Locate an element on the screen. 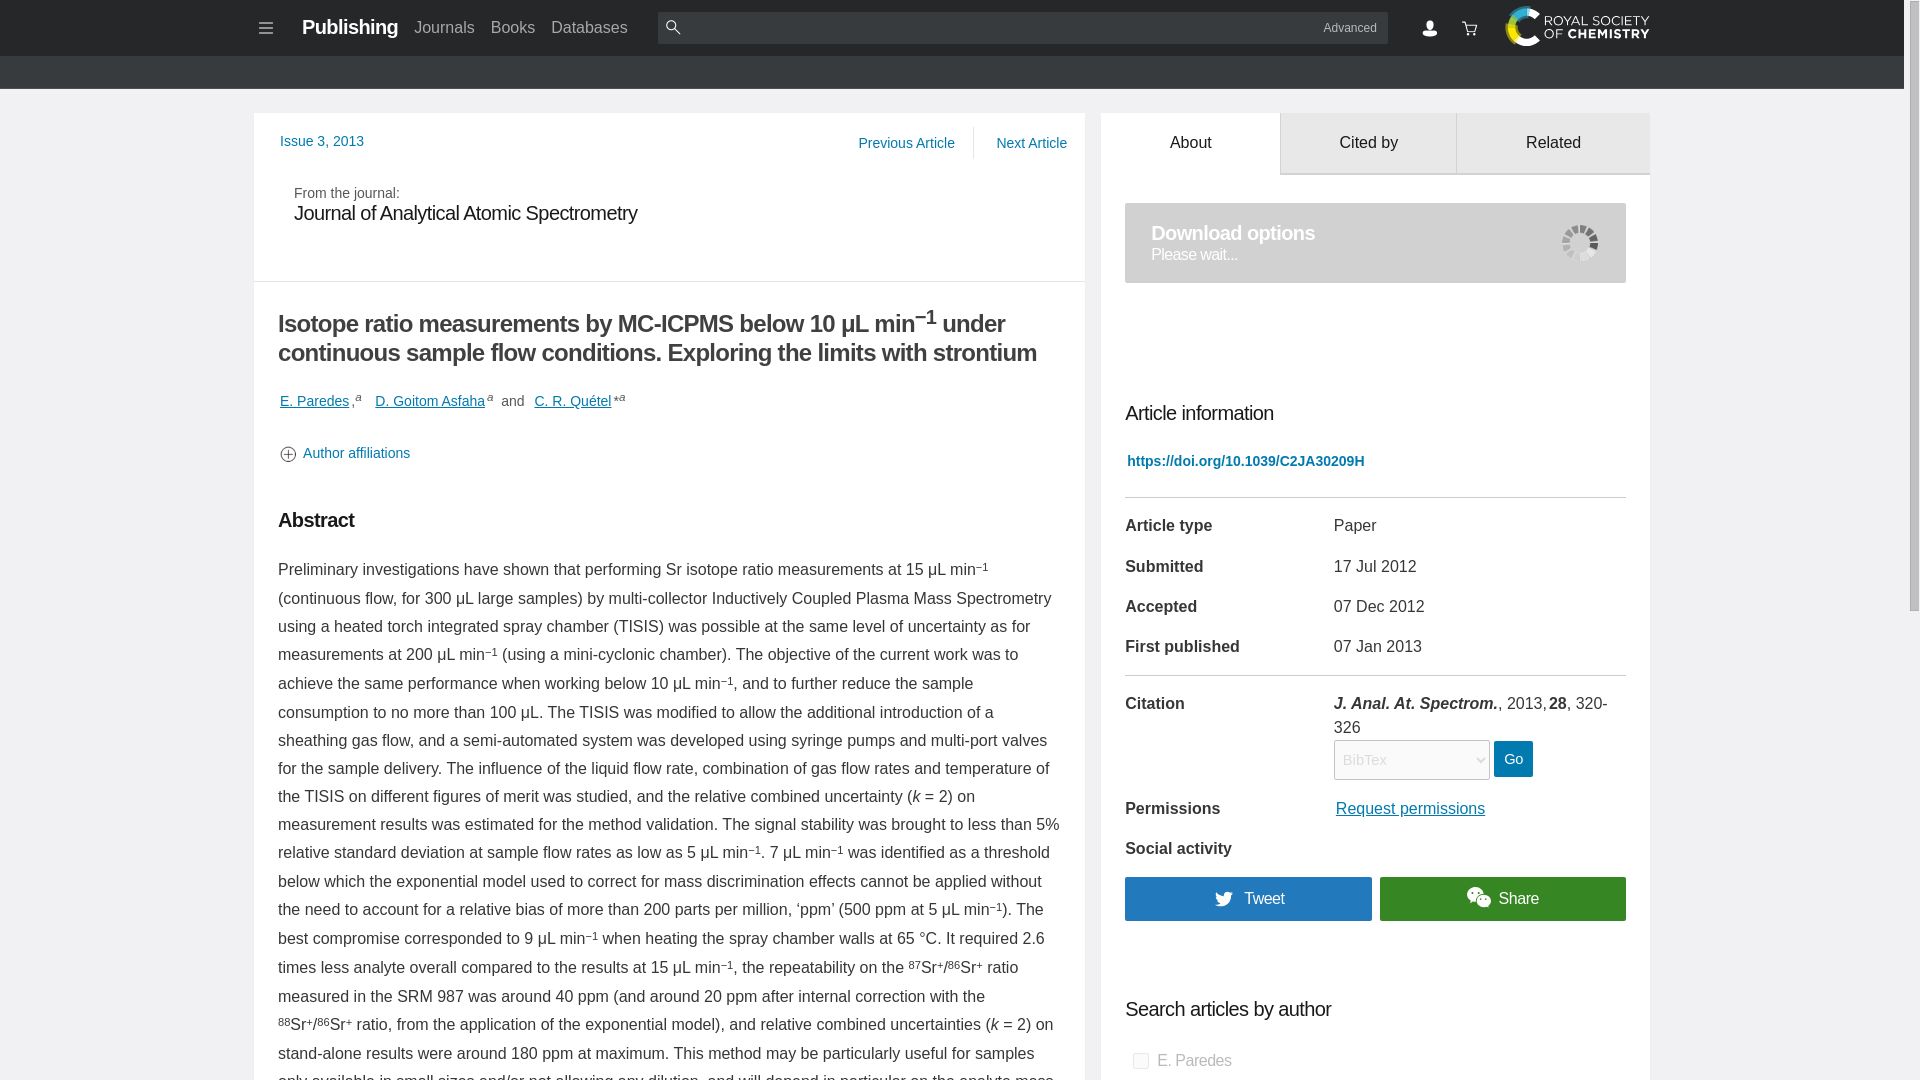 This screenshot has height=1080, width=1920. Go is located at coordinates (430, 400).